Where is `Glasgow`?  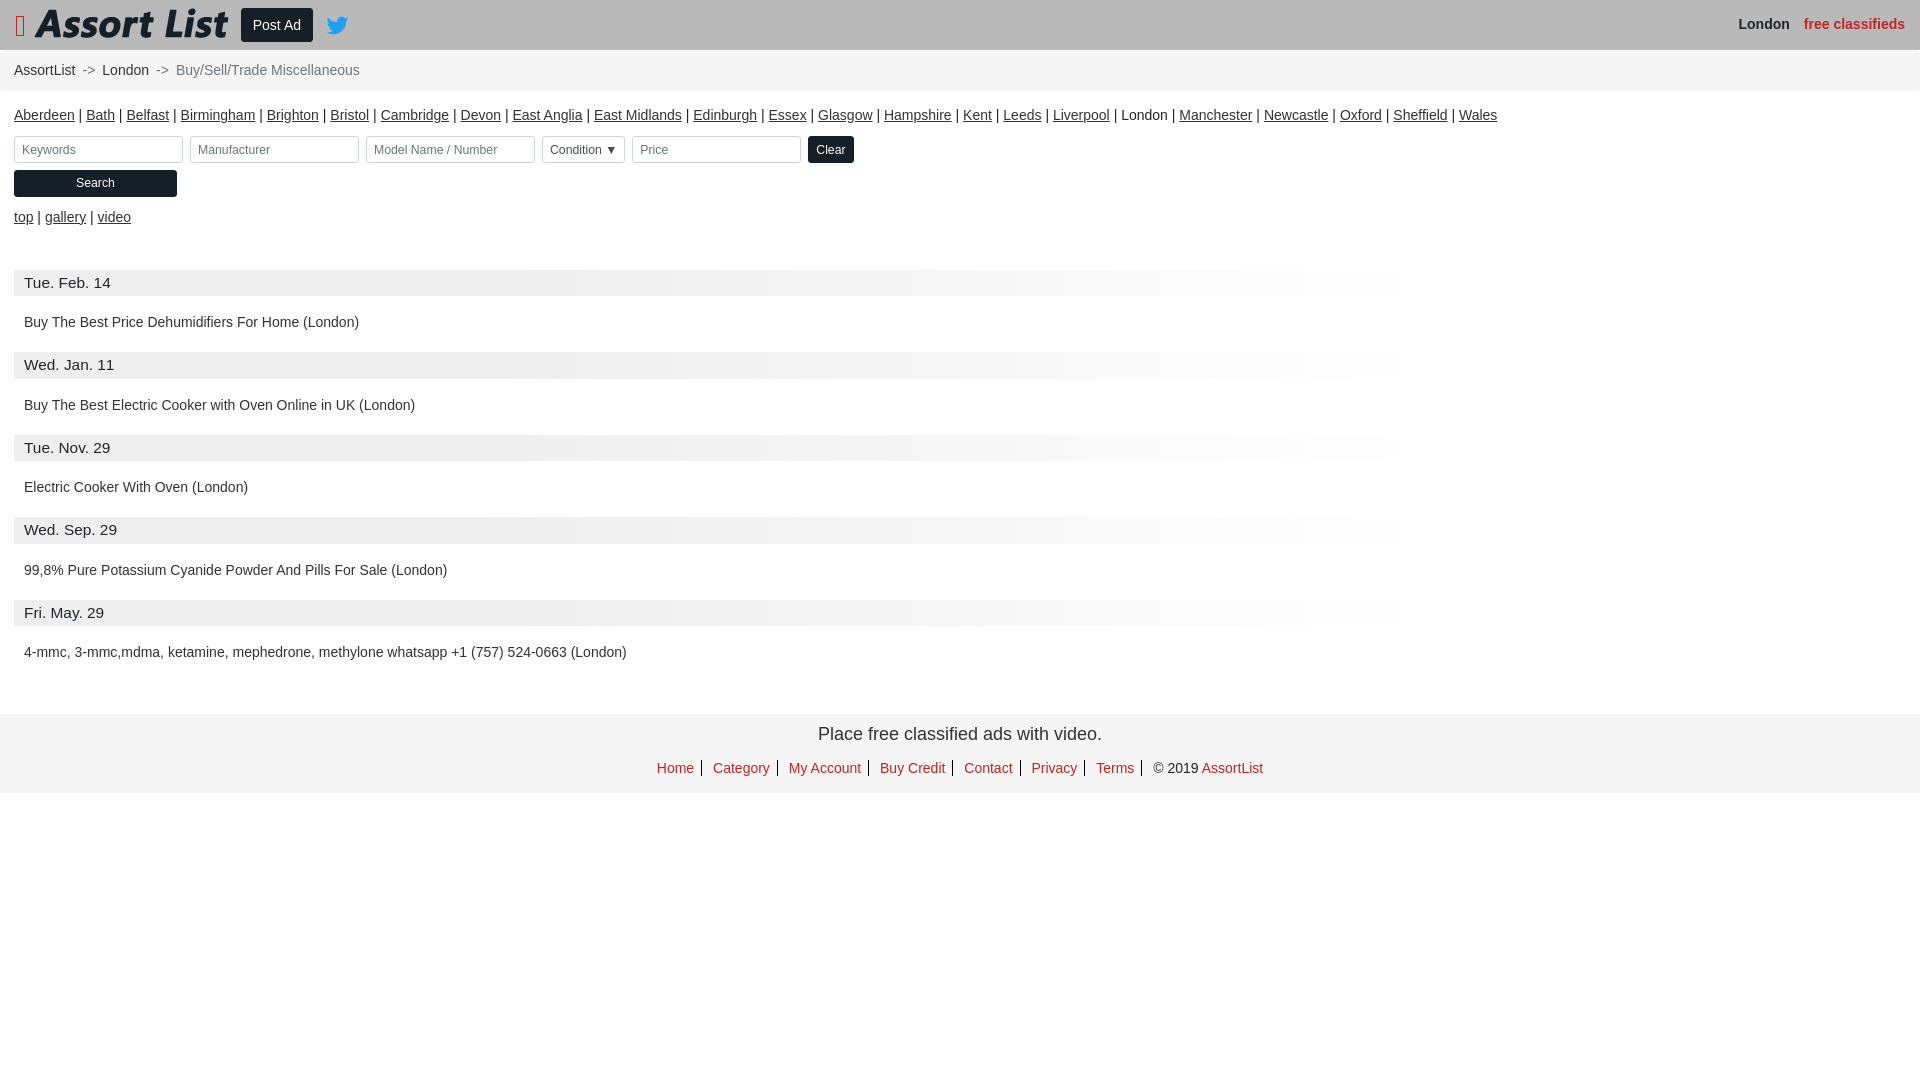 Glasgow is located at coordinates (845, 115).